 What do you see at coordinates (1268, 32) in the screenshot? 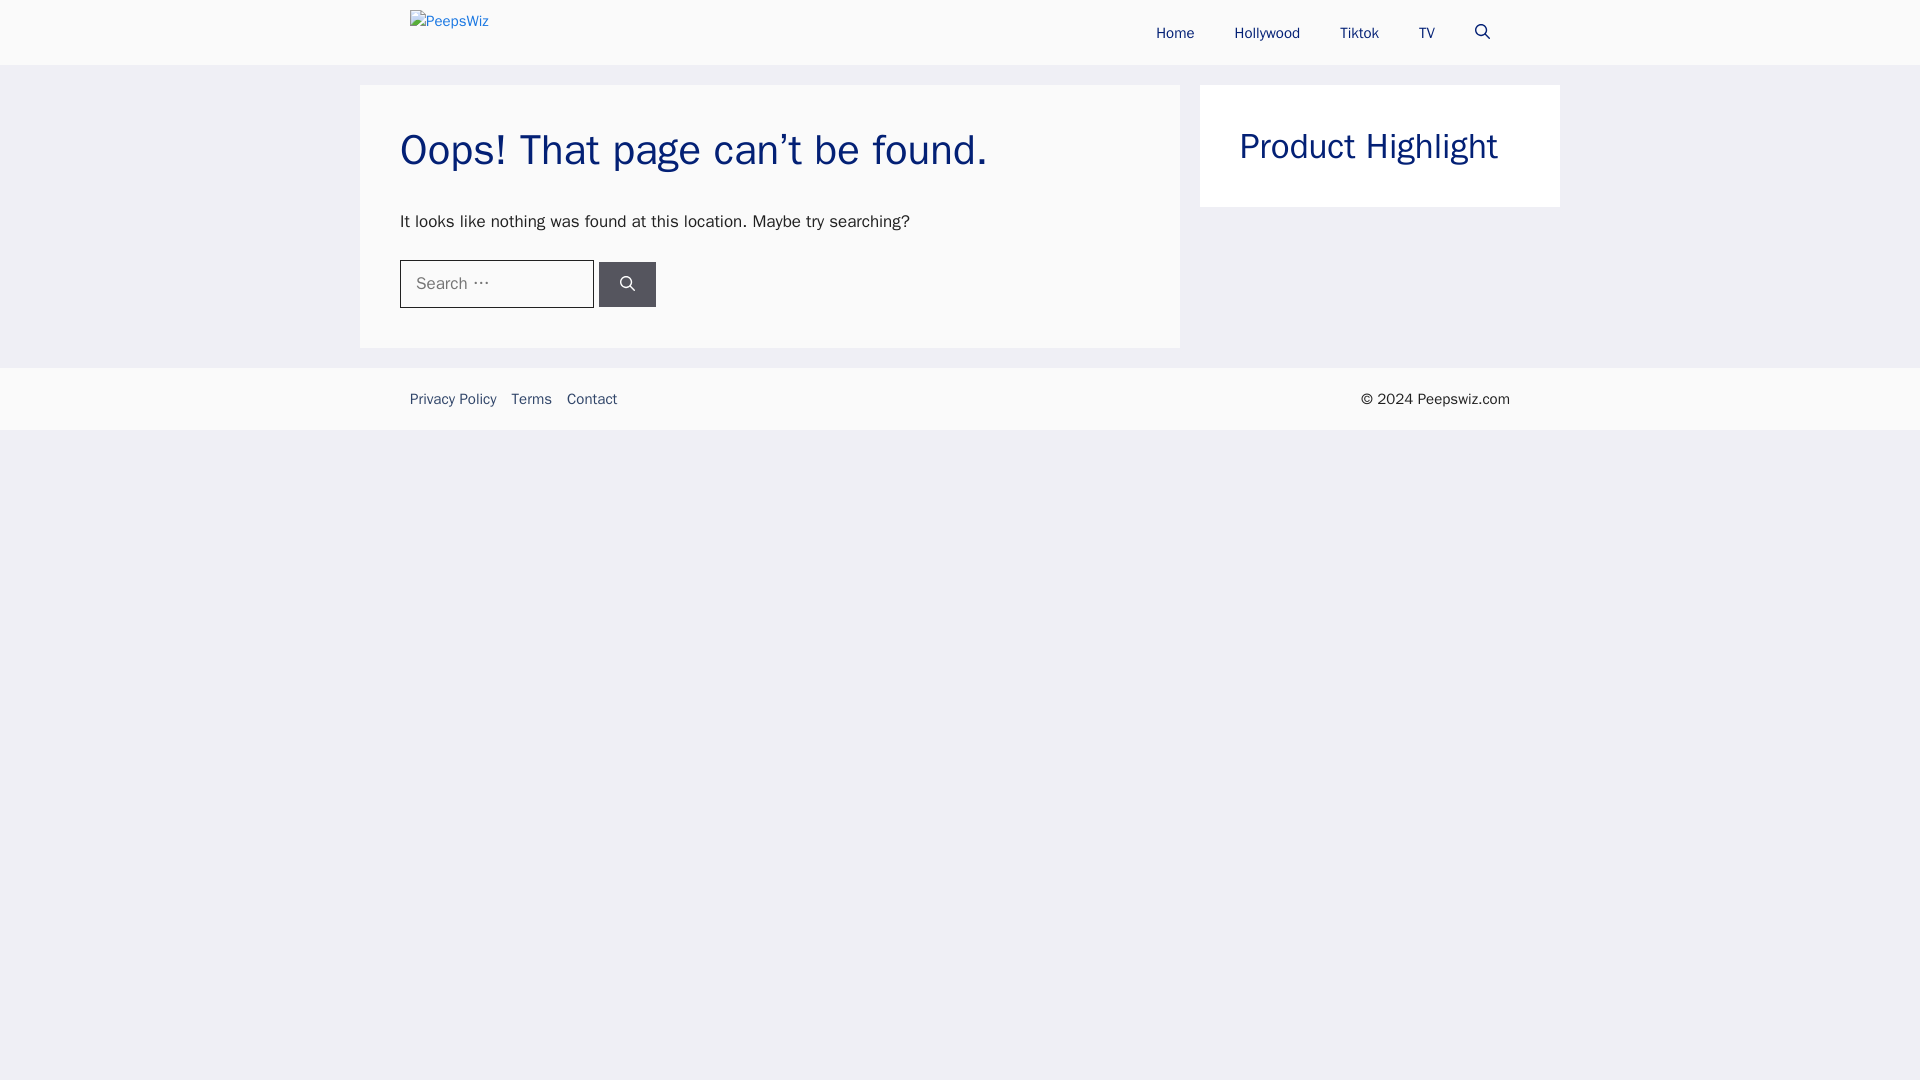
I see `Hollywood` at bounding box center [1268, 32].